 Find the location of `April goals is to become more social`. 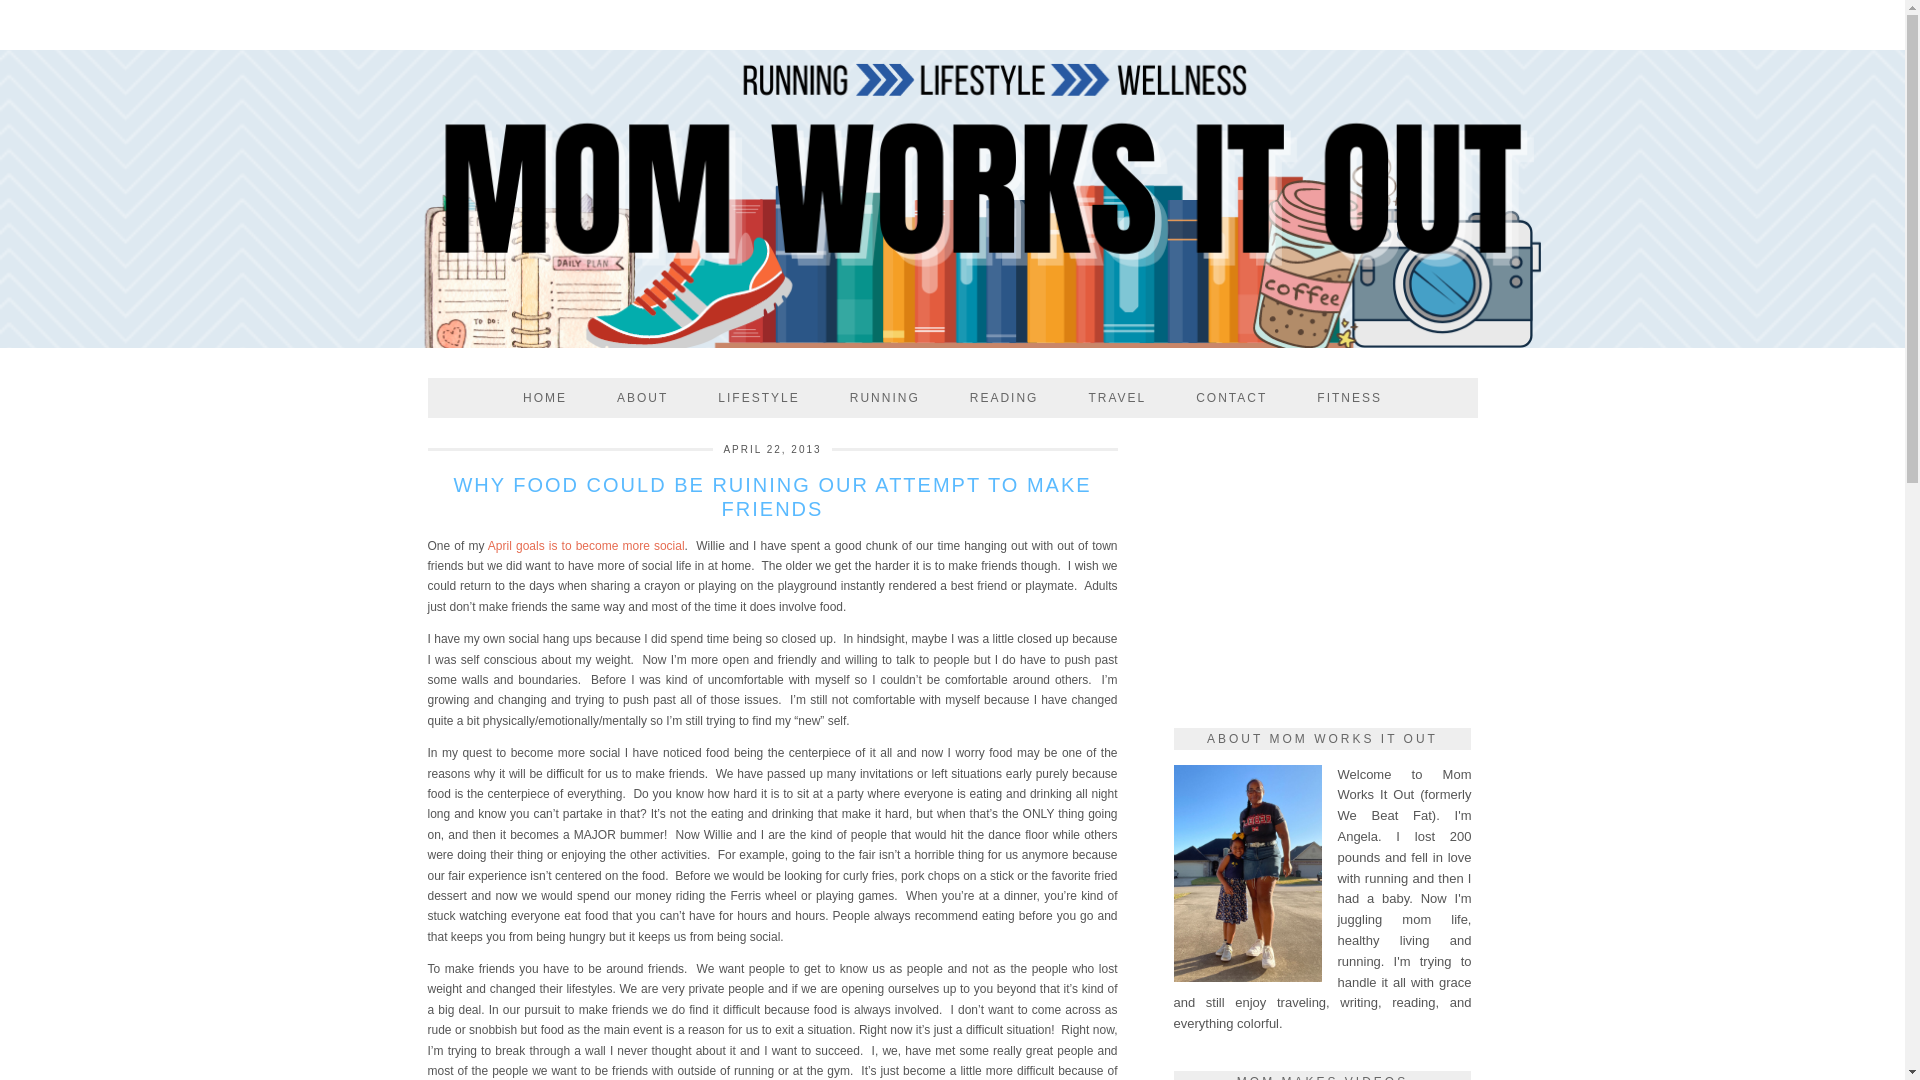

April goals is to become more social is located at coordinates (586, 545).